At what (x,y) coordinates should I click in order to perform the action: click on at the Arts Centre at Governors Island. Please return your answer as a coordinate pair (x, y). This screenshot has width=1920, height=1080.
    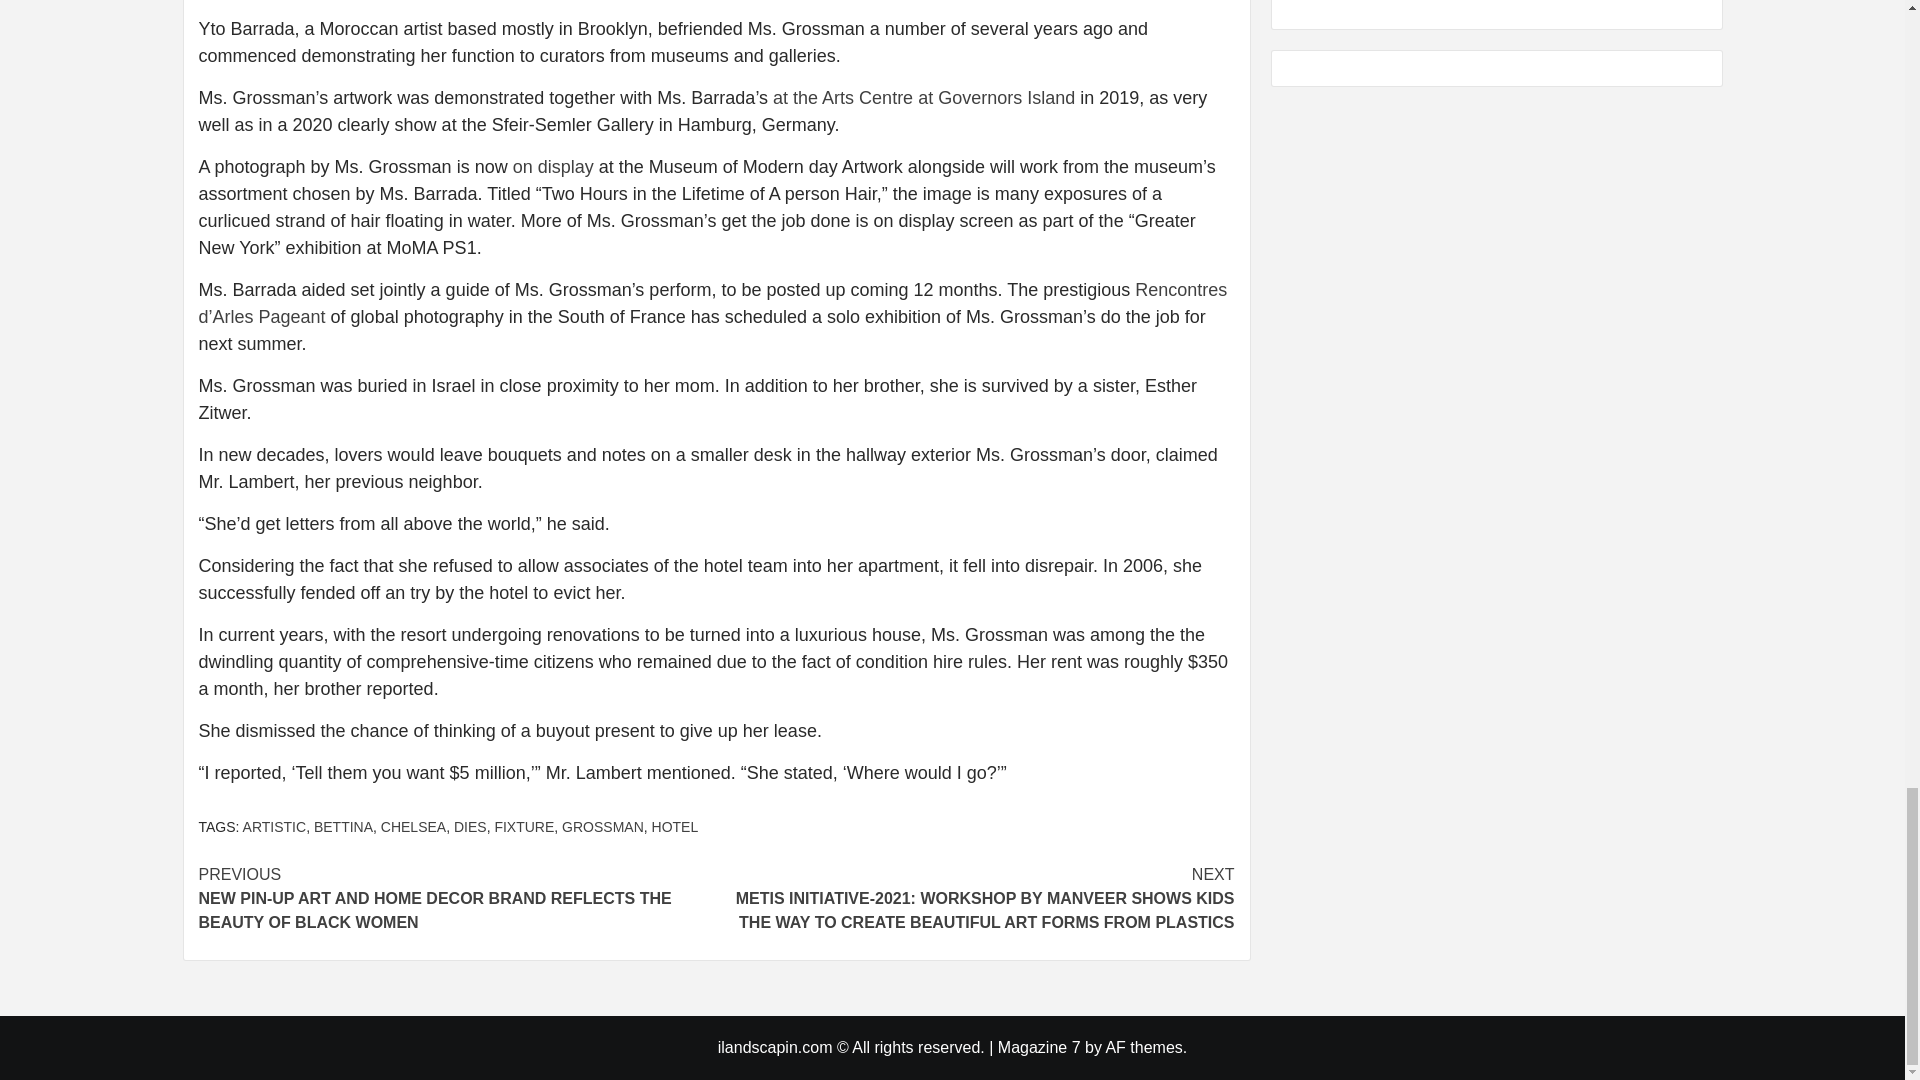
    Looking at the image, I should click on (924, 98).